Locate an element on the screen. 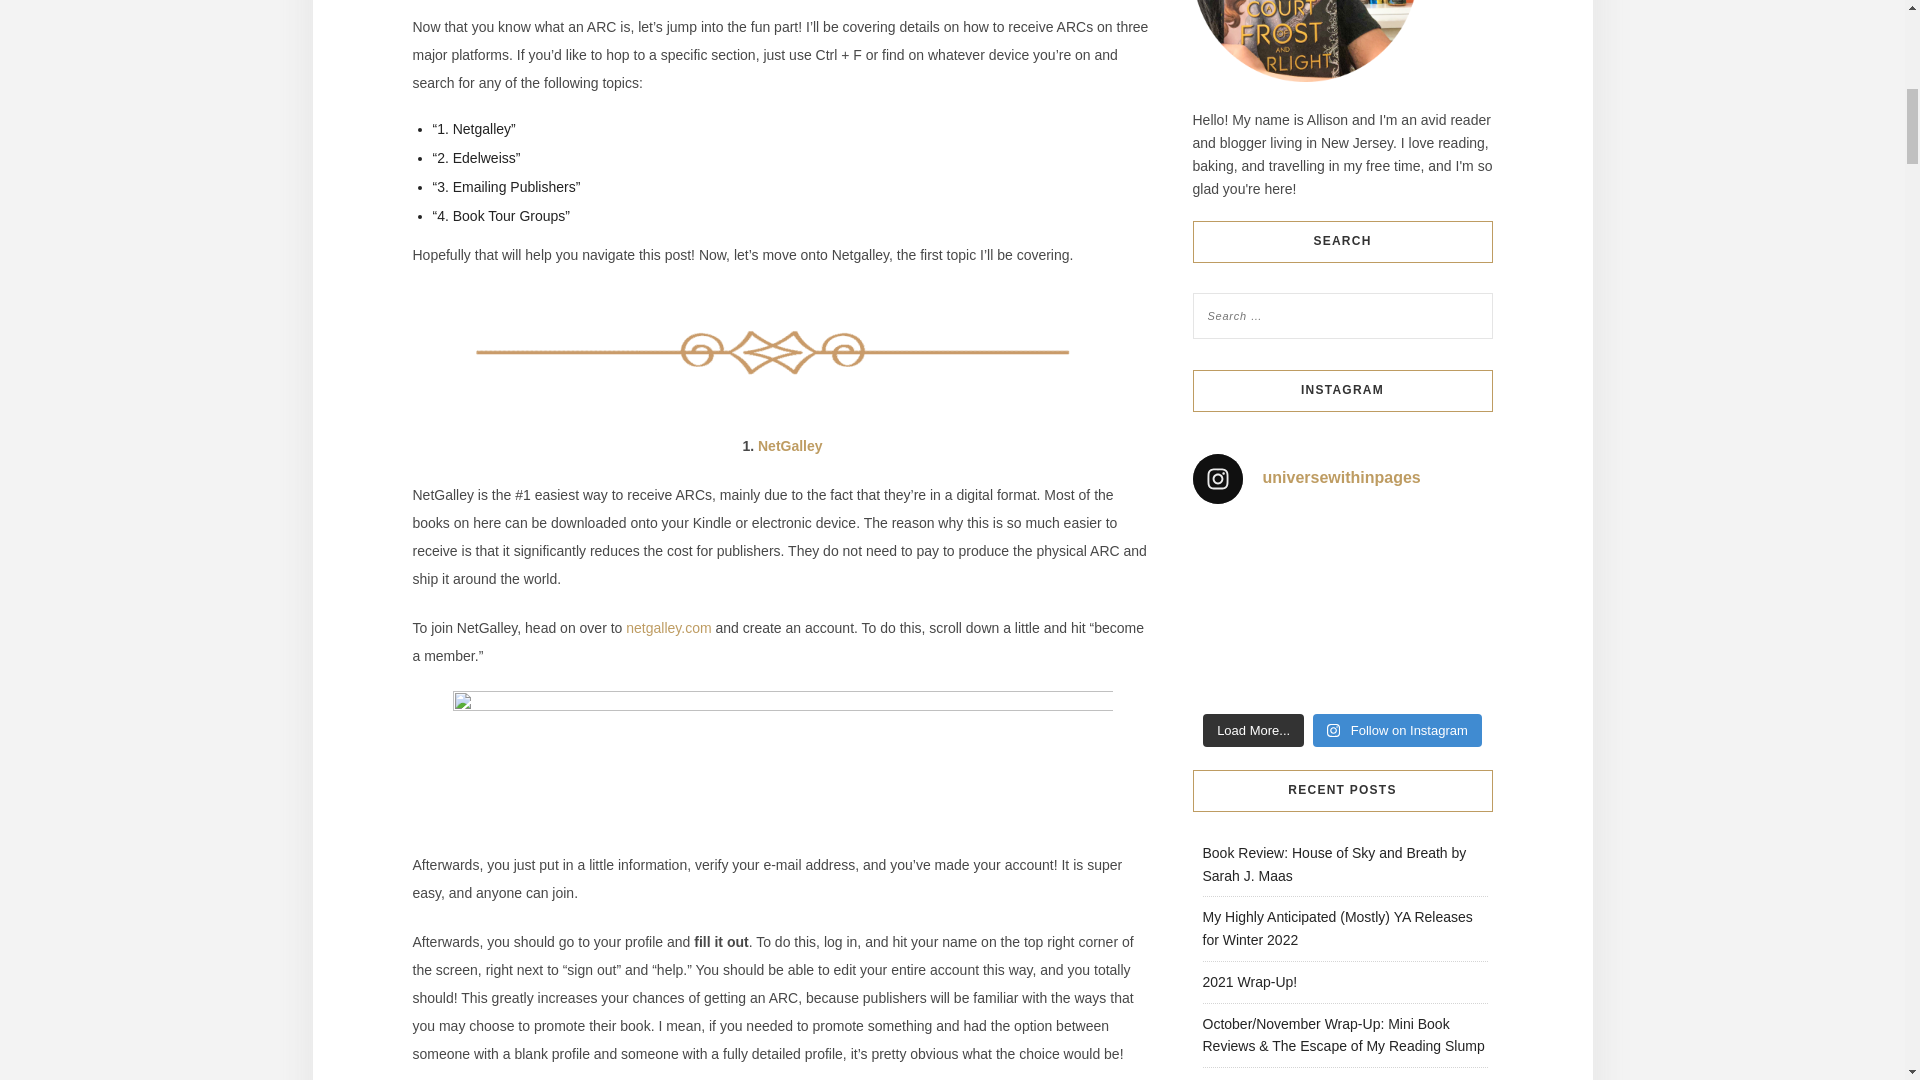 This screenshot has height=1080, width=1920. About Me is located at coordinates (1304, 41).